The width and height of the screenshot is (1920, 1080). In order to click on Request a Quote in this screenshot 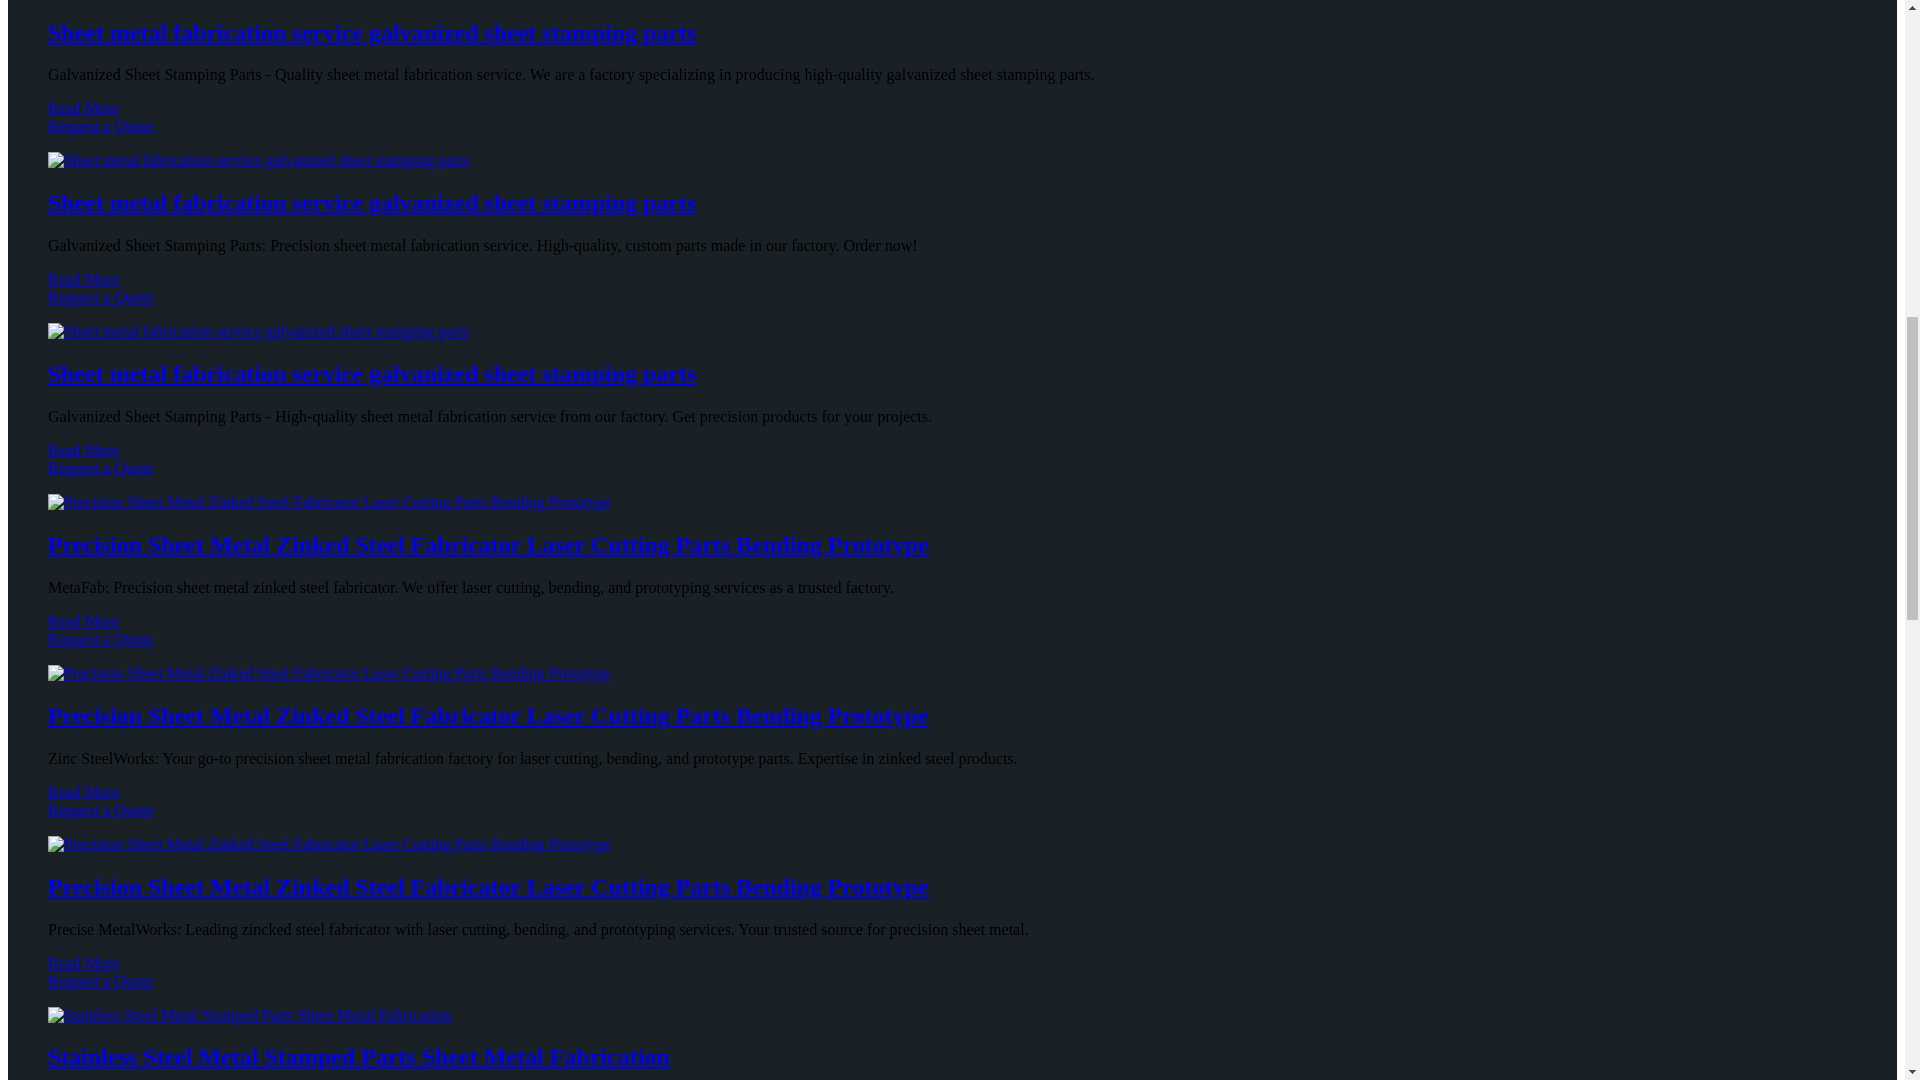, I will do `click(952, 136)`.